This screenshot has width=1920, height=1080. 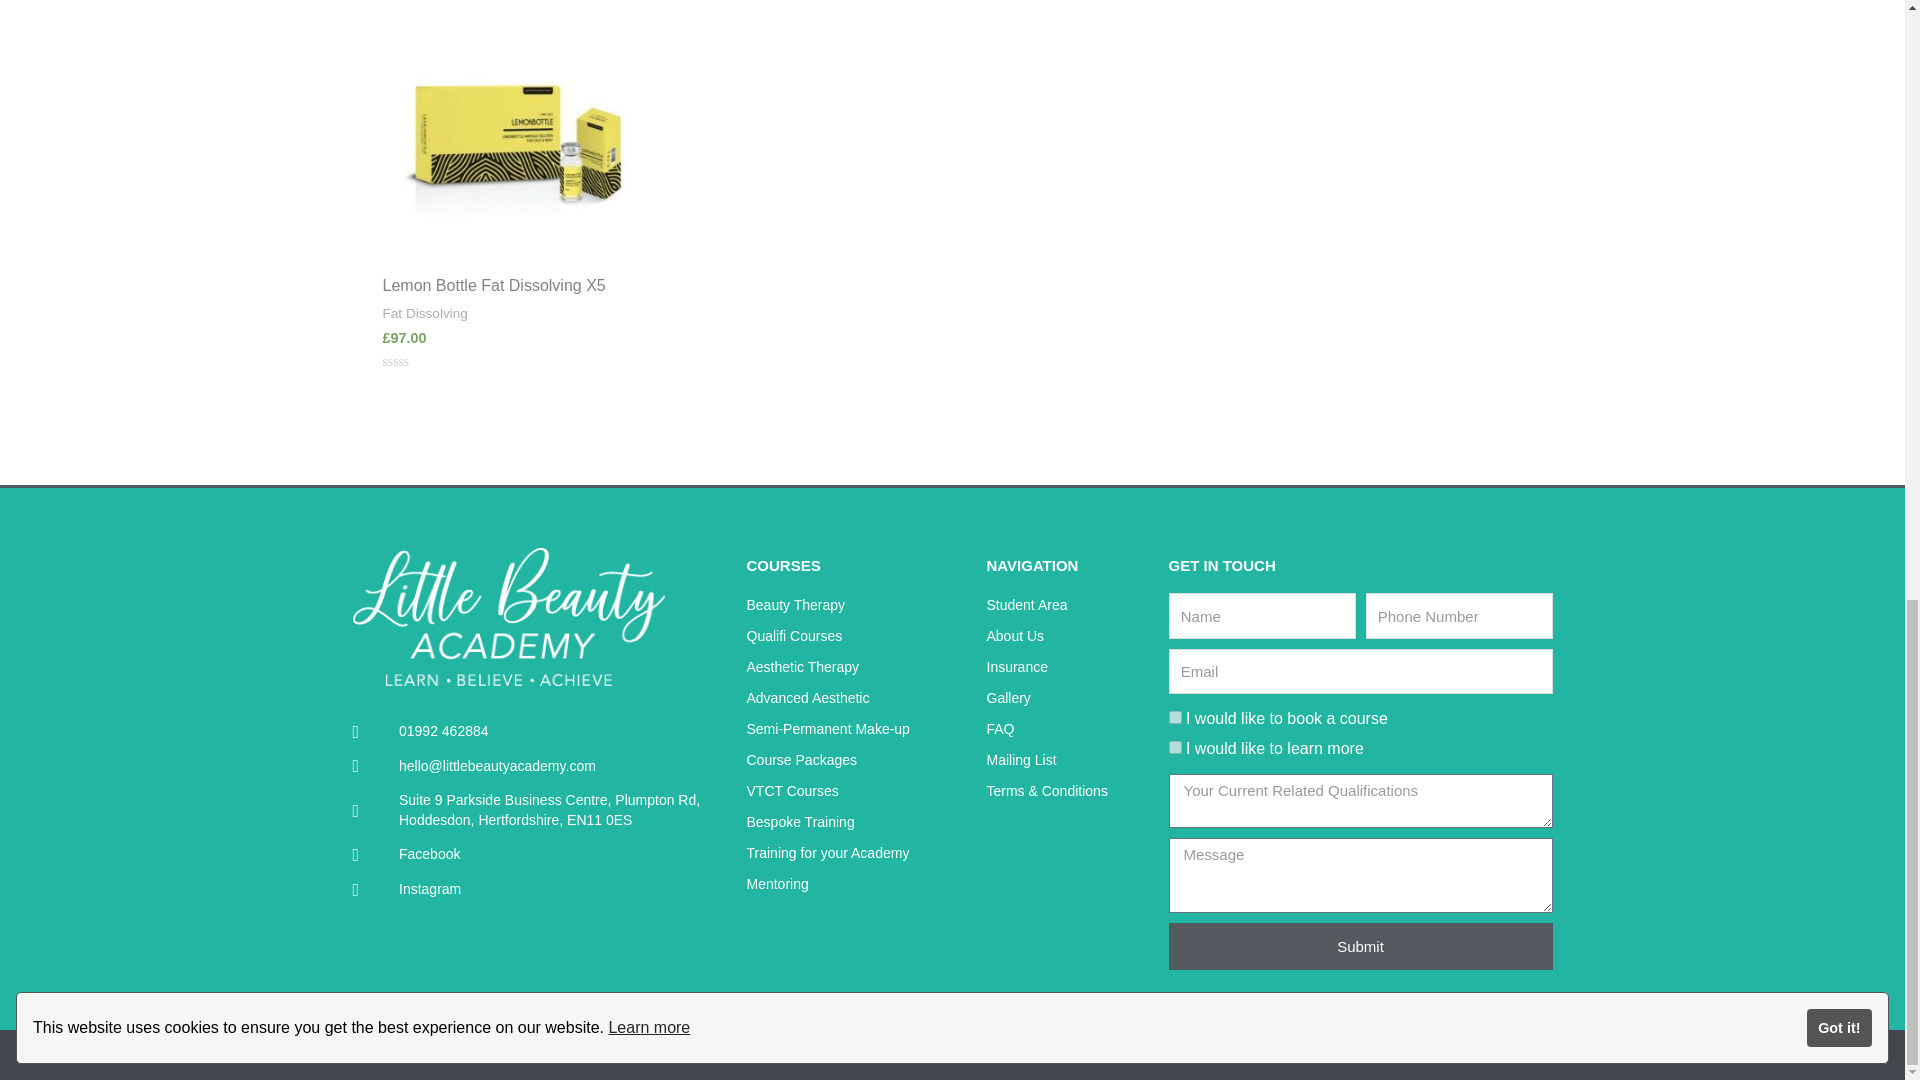 What do you see at coordinates (543, 854) in the screenshot?
I see `Facebook` at bounding box center [543, 854].